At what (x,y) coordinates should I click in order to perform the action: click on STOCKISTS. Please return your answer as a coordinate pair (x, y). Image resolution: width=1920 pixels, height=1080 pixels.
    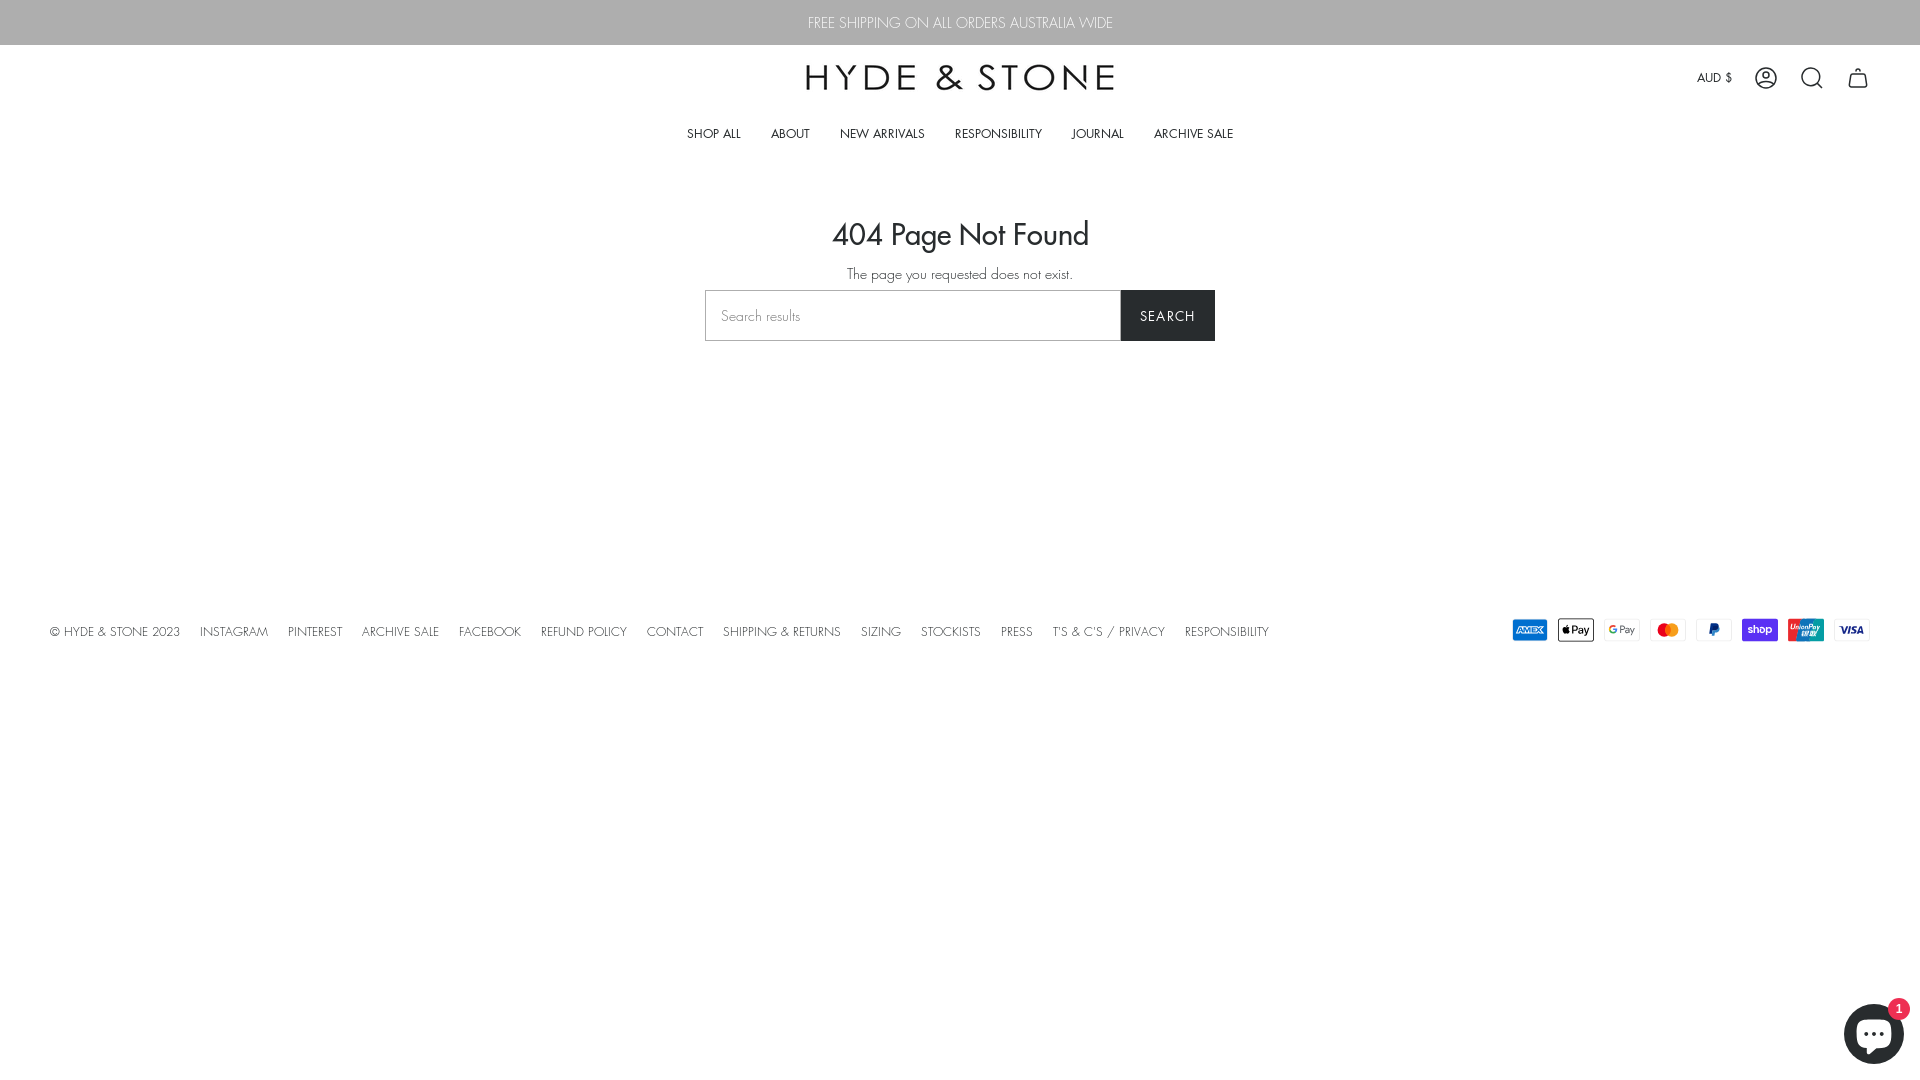
    Looking at the image, I should click on (951, 632).